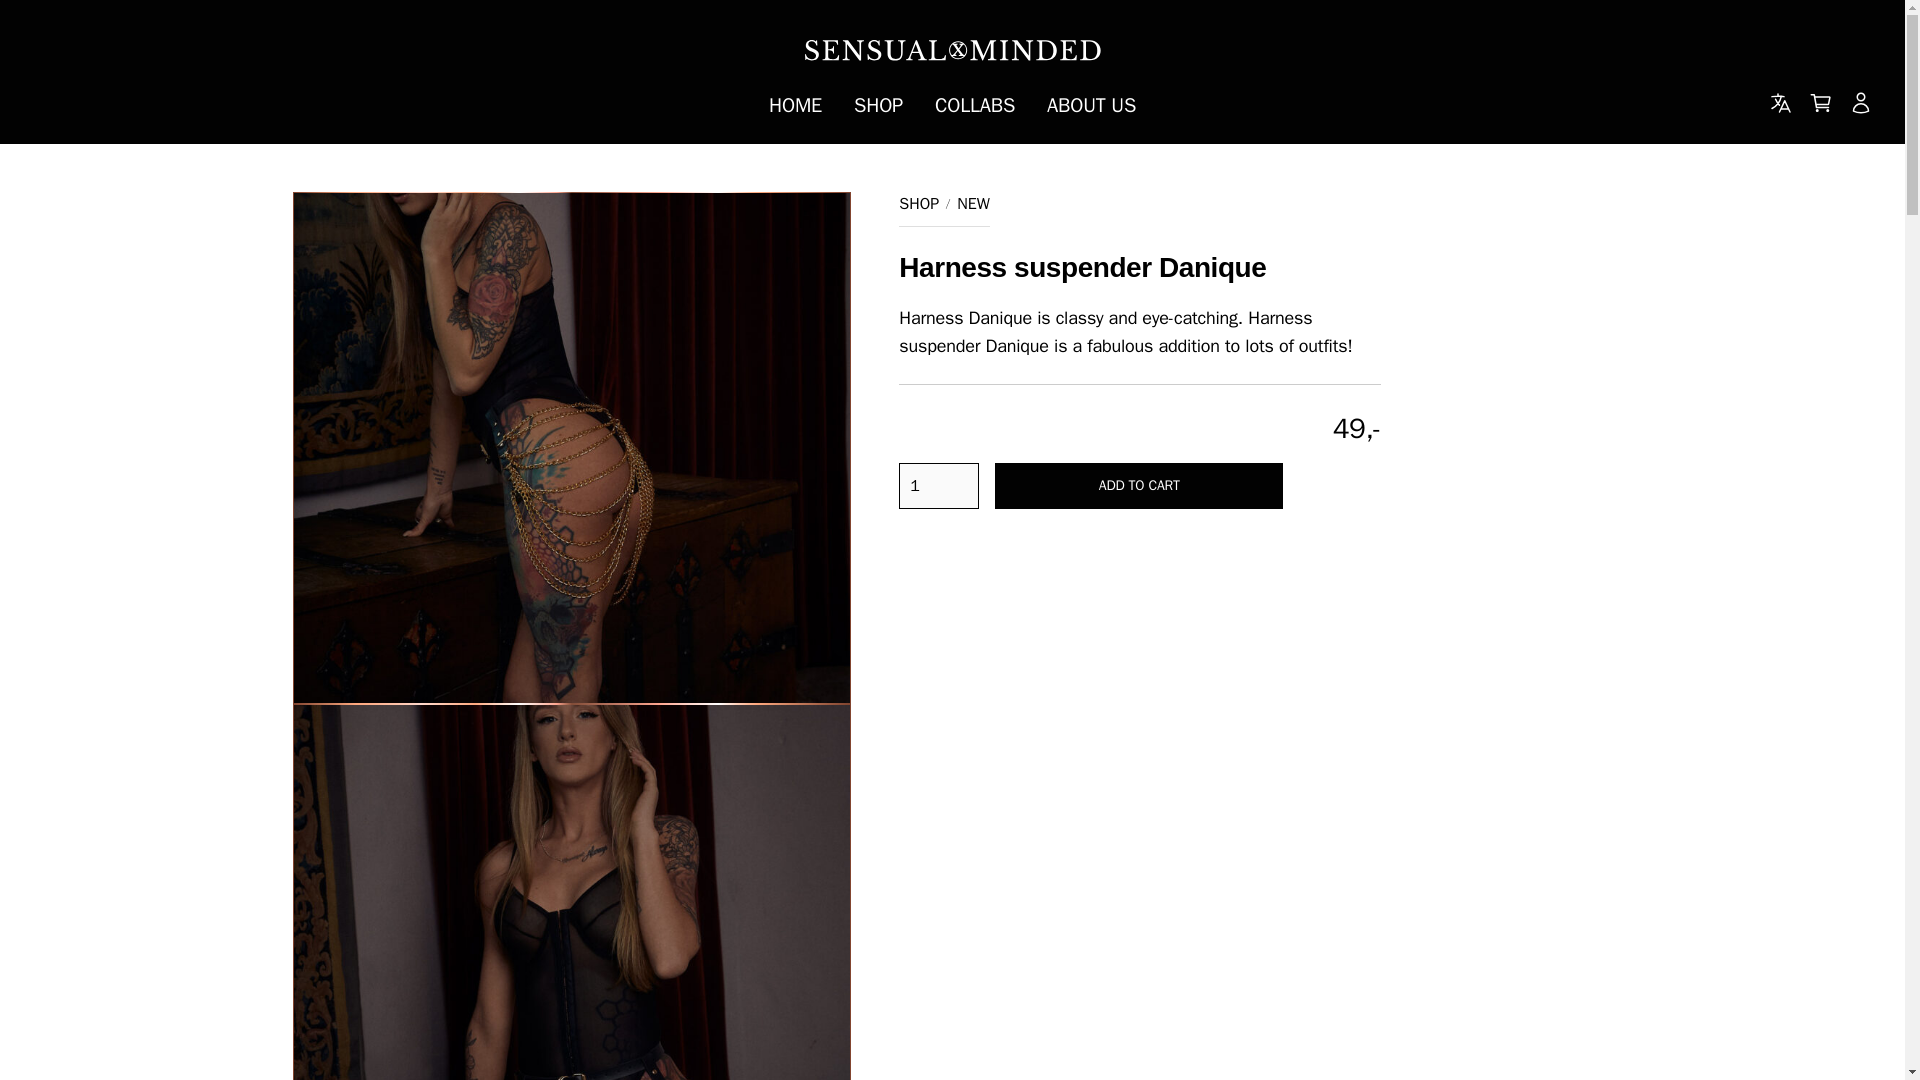 This screenshot has height=1080, width=1920. What do you see at coordinates (1091, 106) in the screenshot?
I see `ABOUT US` at bounding box center [1091, 106].